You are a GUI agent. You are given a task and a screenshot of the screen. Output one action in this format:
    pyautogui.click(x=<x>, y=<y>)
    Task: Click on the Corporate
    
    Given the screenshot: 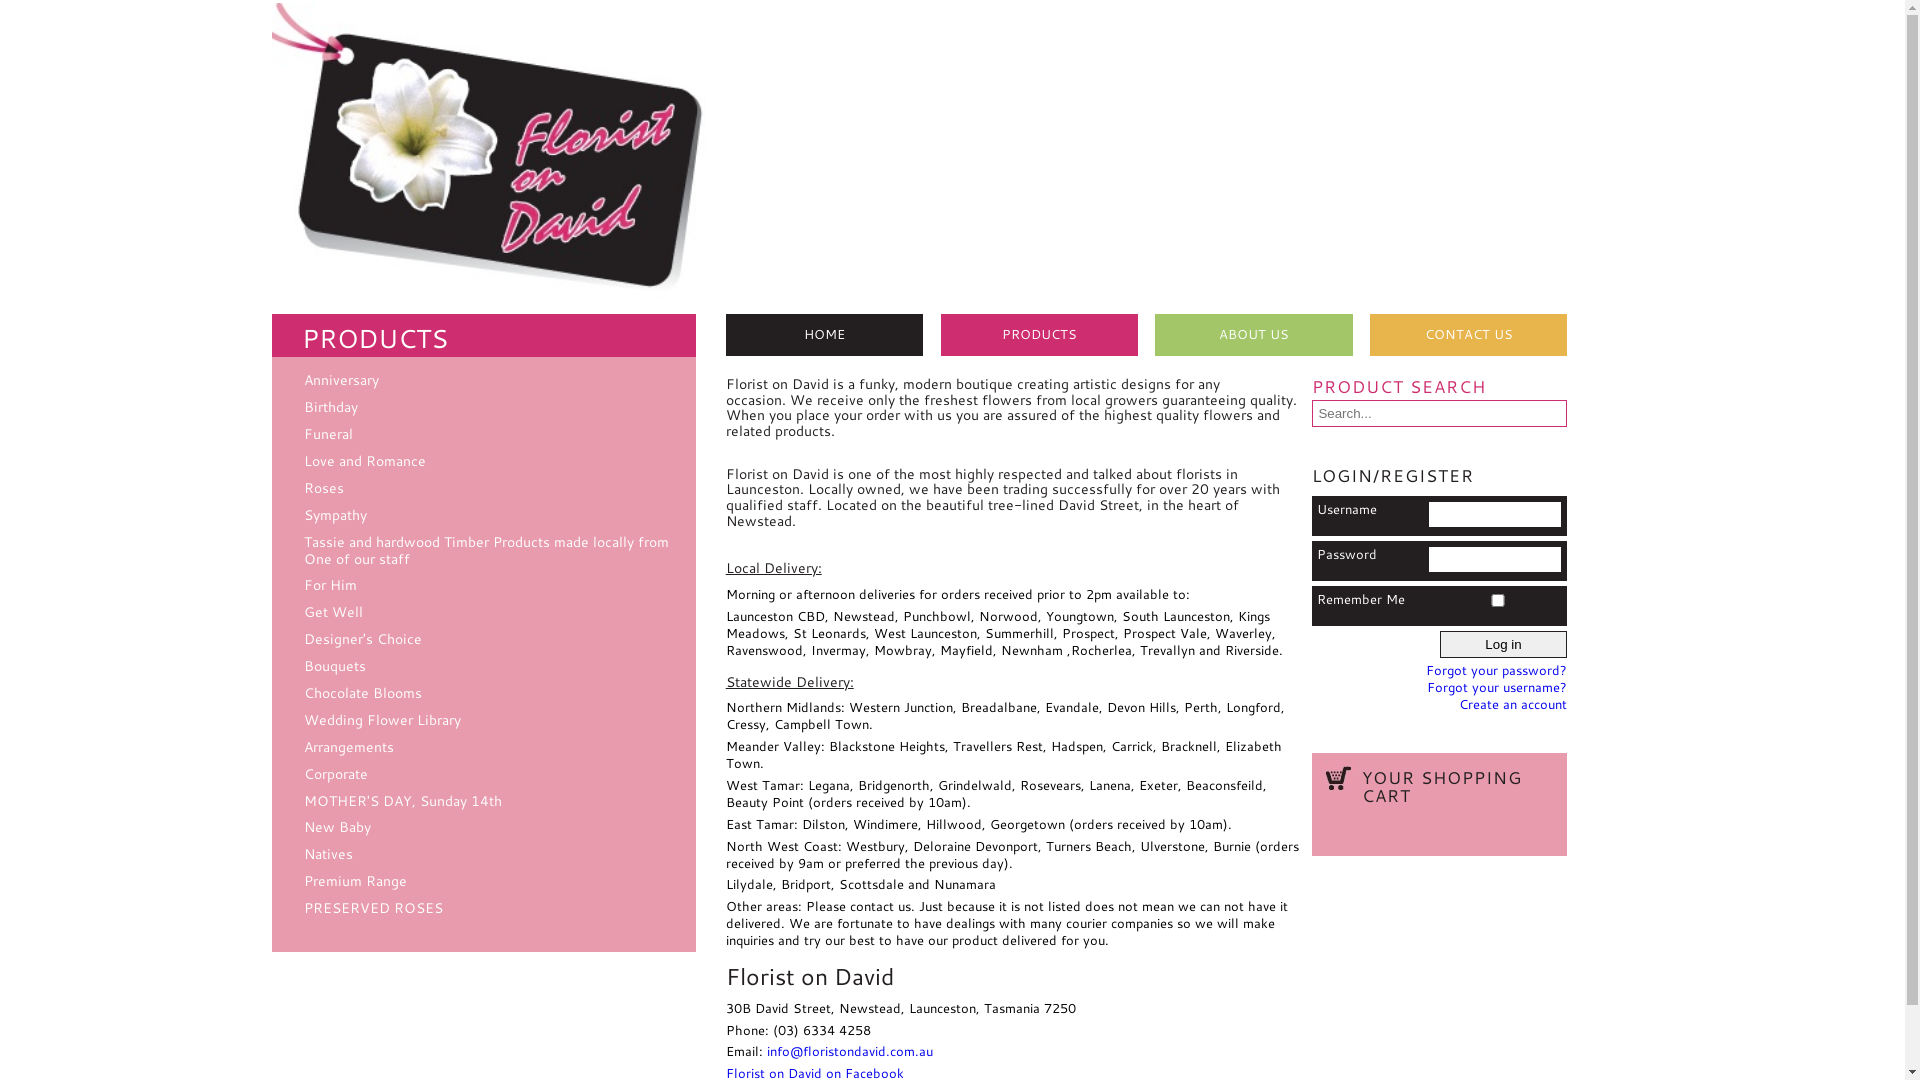 What is the action you would take?
    pyautogui.click(x=336, y=774)
    